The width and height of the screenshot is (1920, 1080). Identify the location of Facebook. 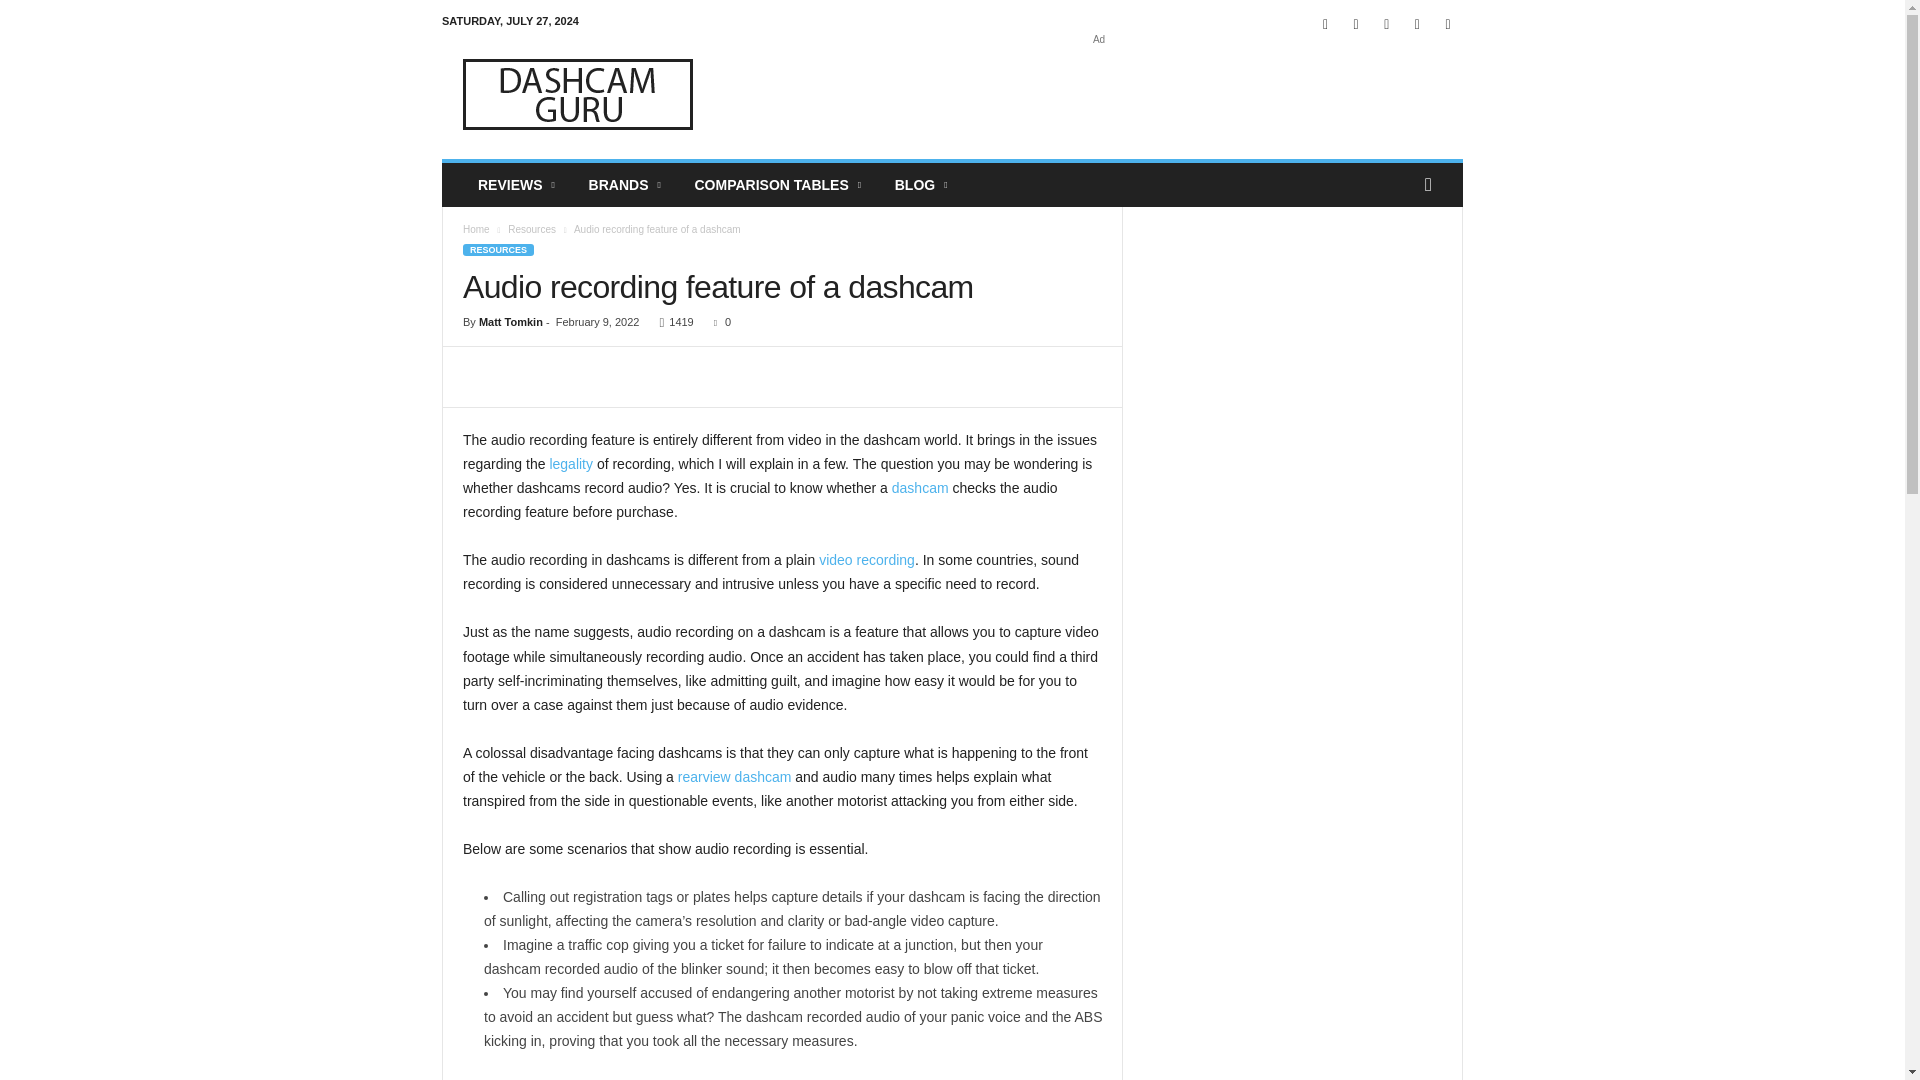
(1326, 24).